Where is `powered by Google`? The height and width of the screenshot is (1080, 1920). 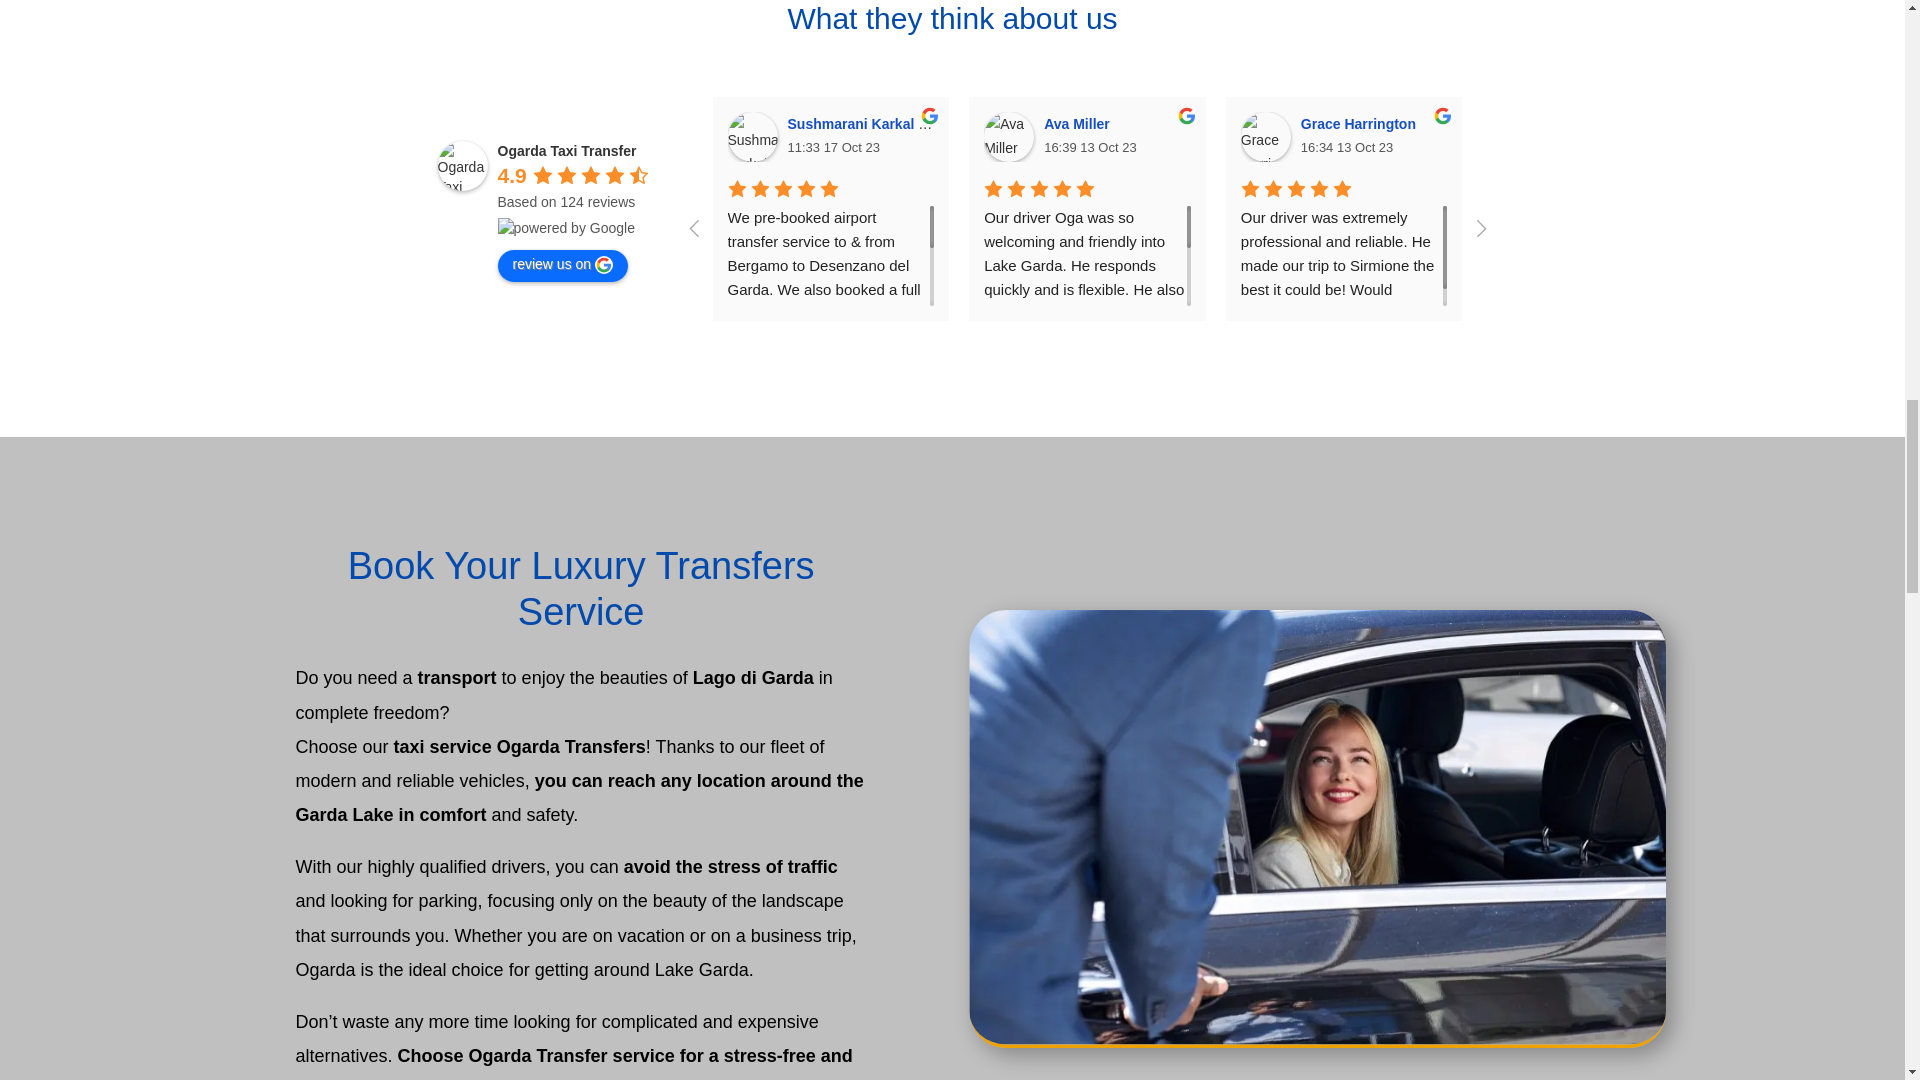
powered by Google is located at coordinates (566, 228).